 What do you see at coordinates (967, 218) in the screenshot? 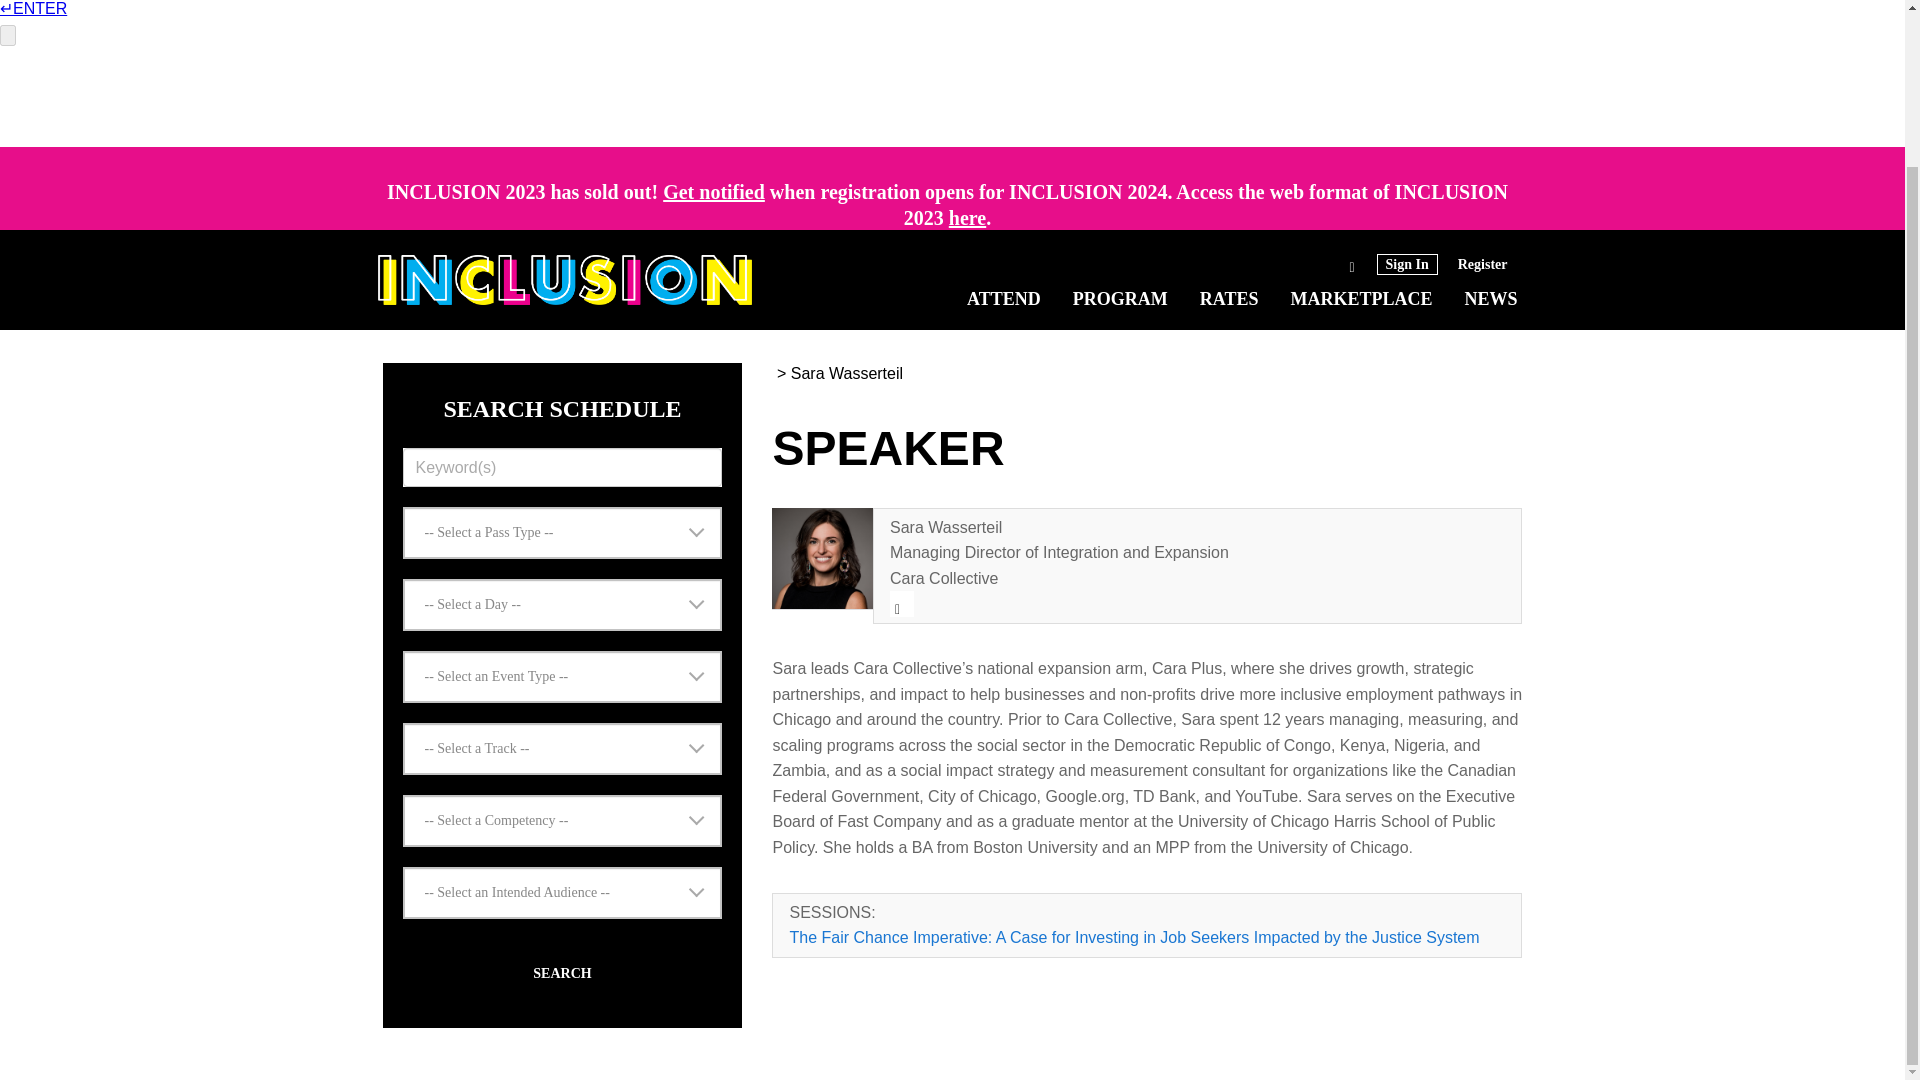
I see `here` at bounding box center [967, 218].